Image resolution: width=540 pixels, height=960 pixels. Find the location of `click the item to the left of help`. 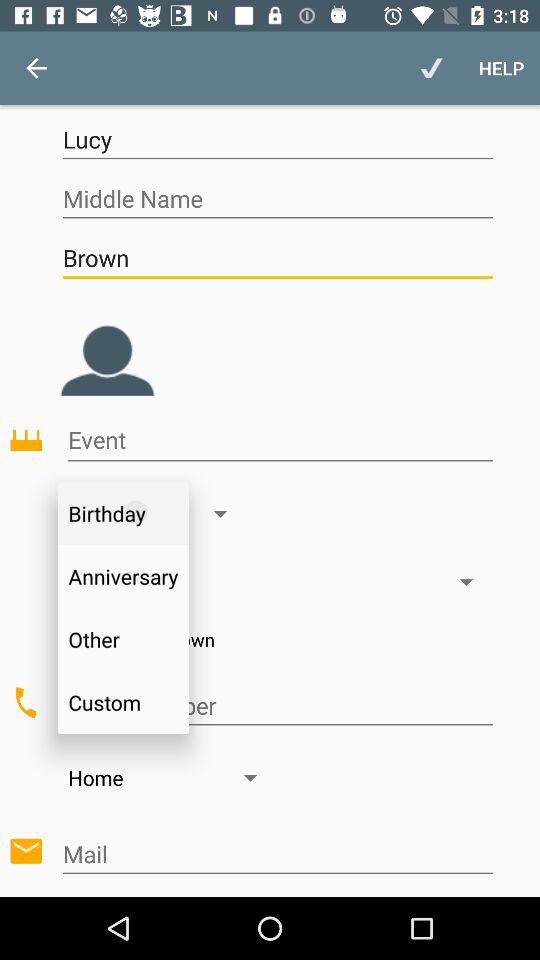

click the item to the left of help is located at coordinates (432, 68).